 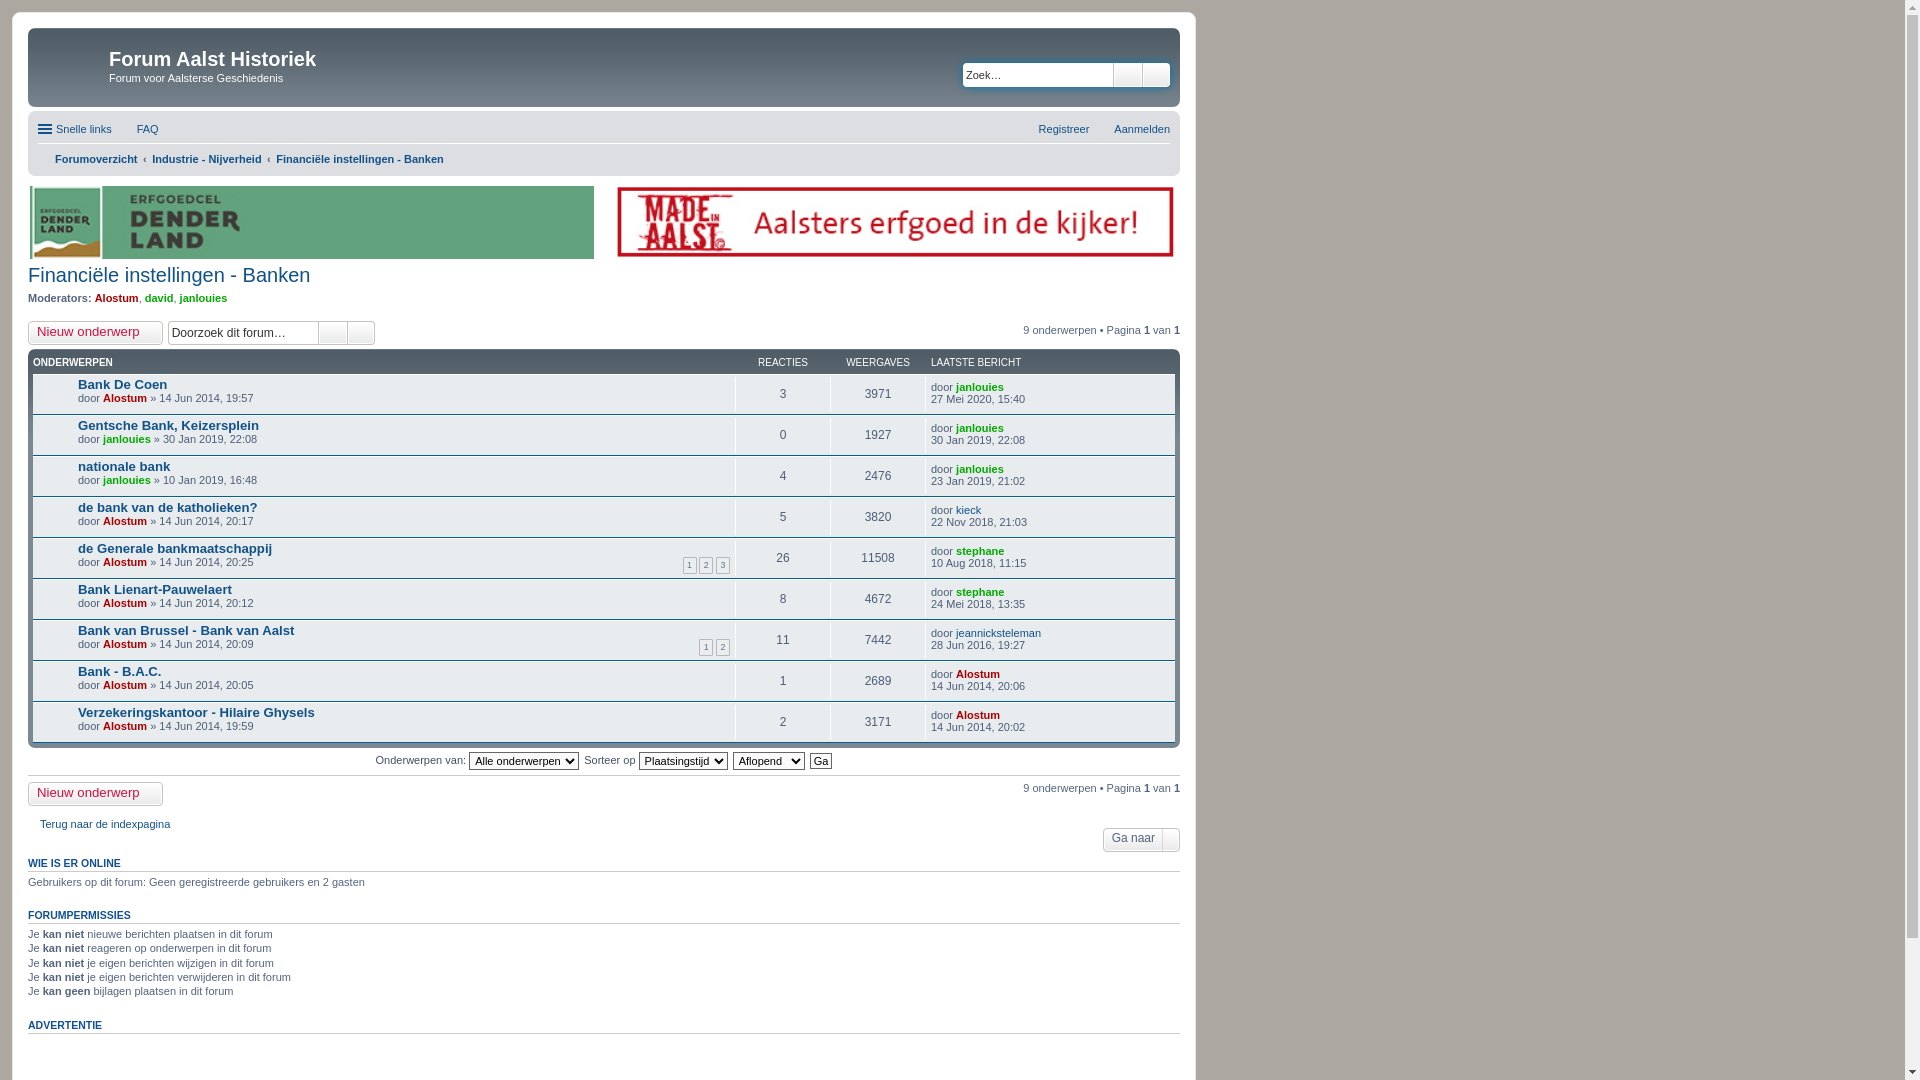 What do you see at coordinates (88, 159) in the screenshot?
I see `Forumoverzicht` at bounding box center [88, 159].